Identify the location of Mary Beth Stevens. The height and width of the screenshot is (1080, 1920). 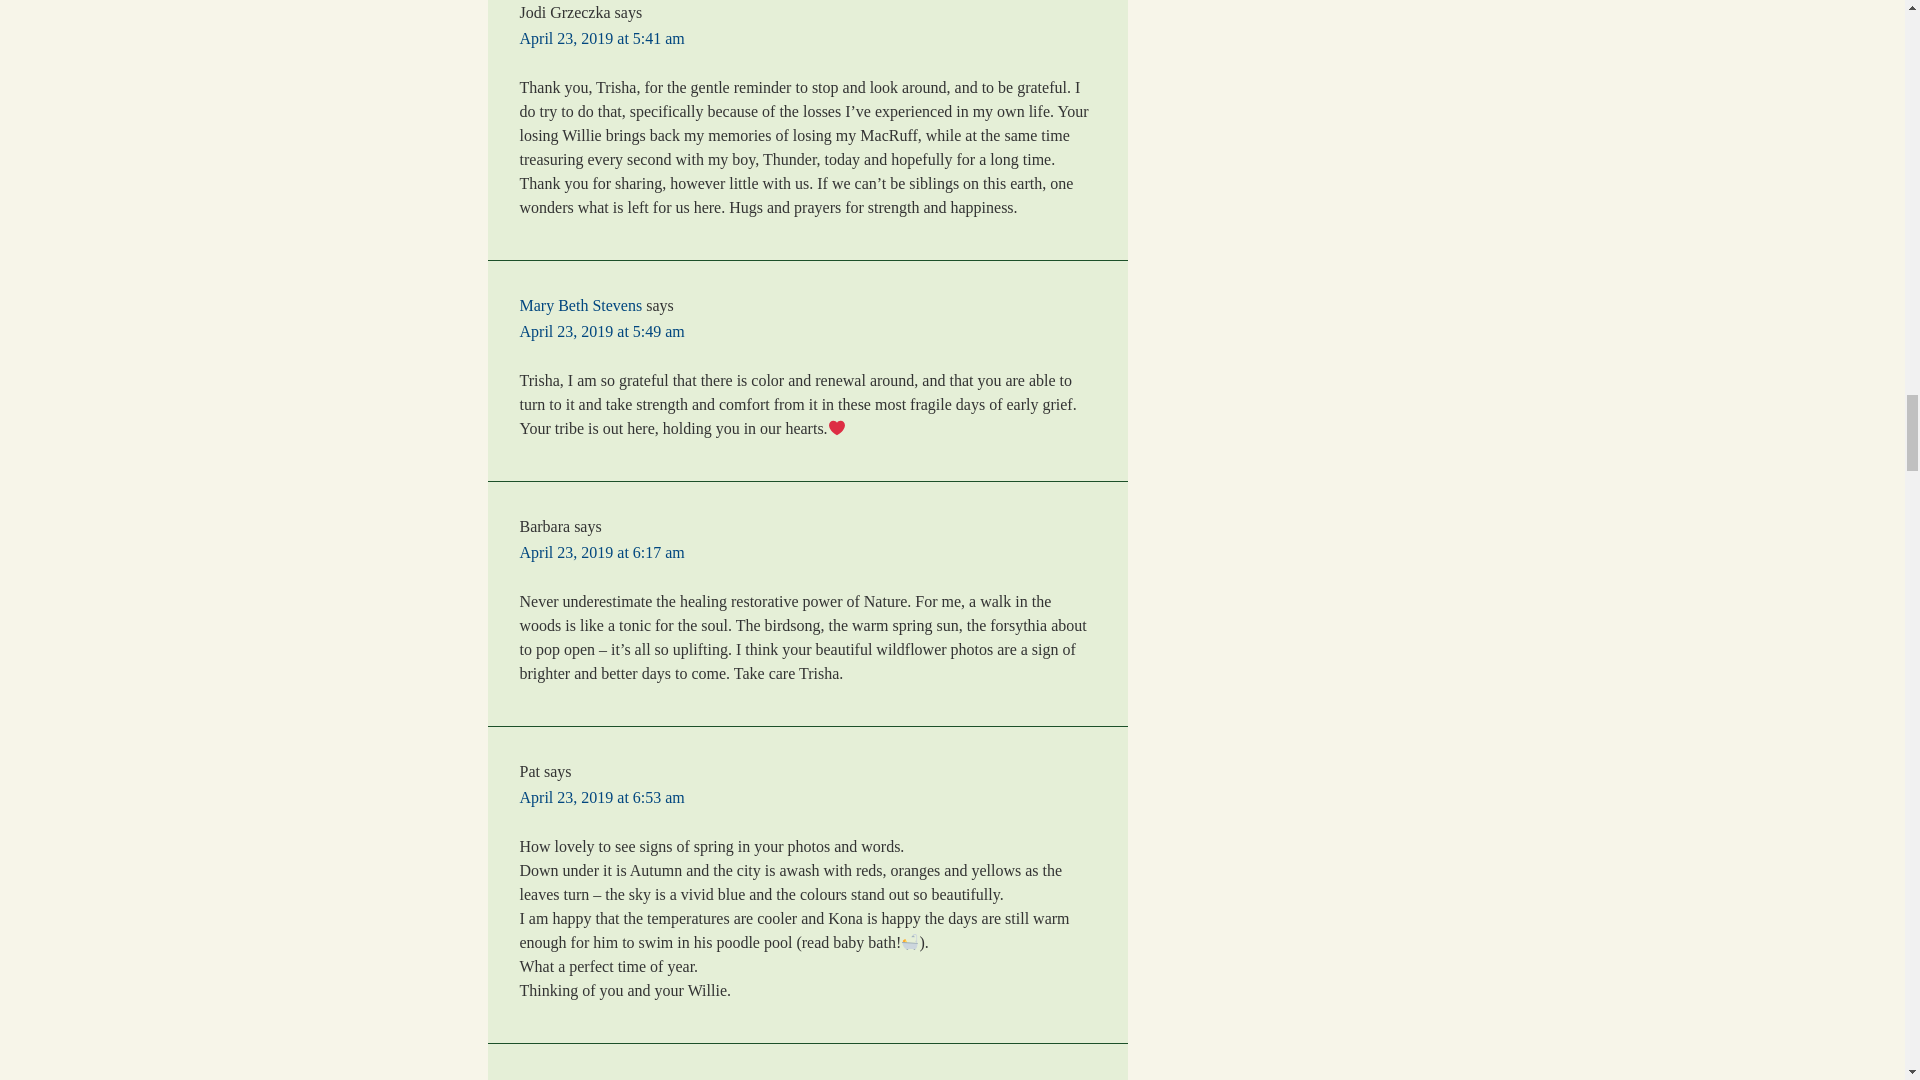
(582, 306).